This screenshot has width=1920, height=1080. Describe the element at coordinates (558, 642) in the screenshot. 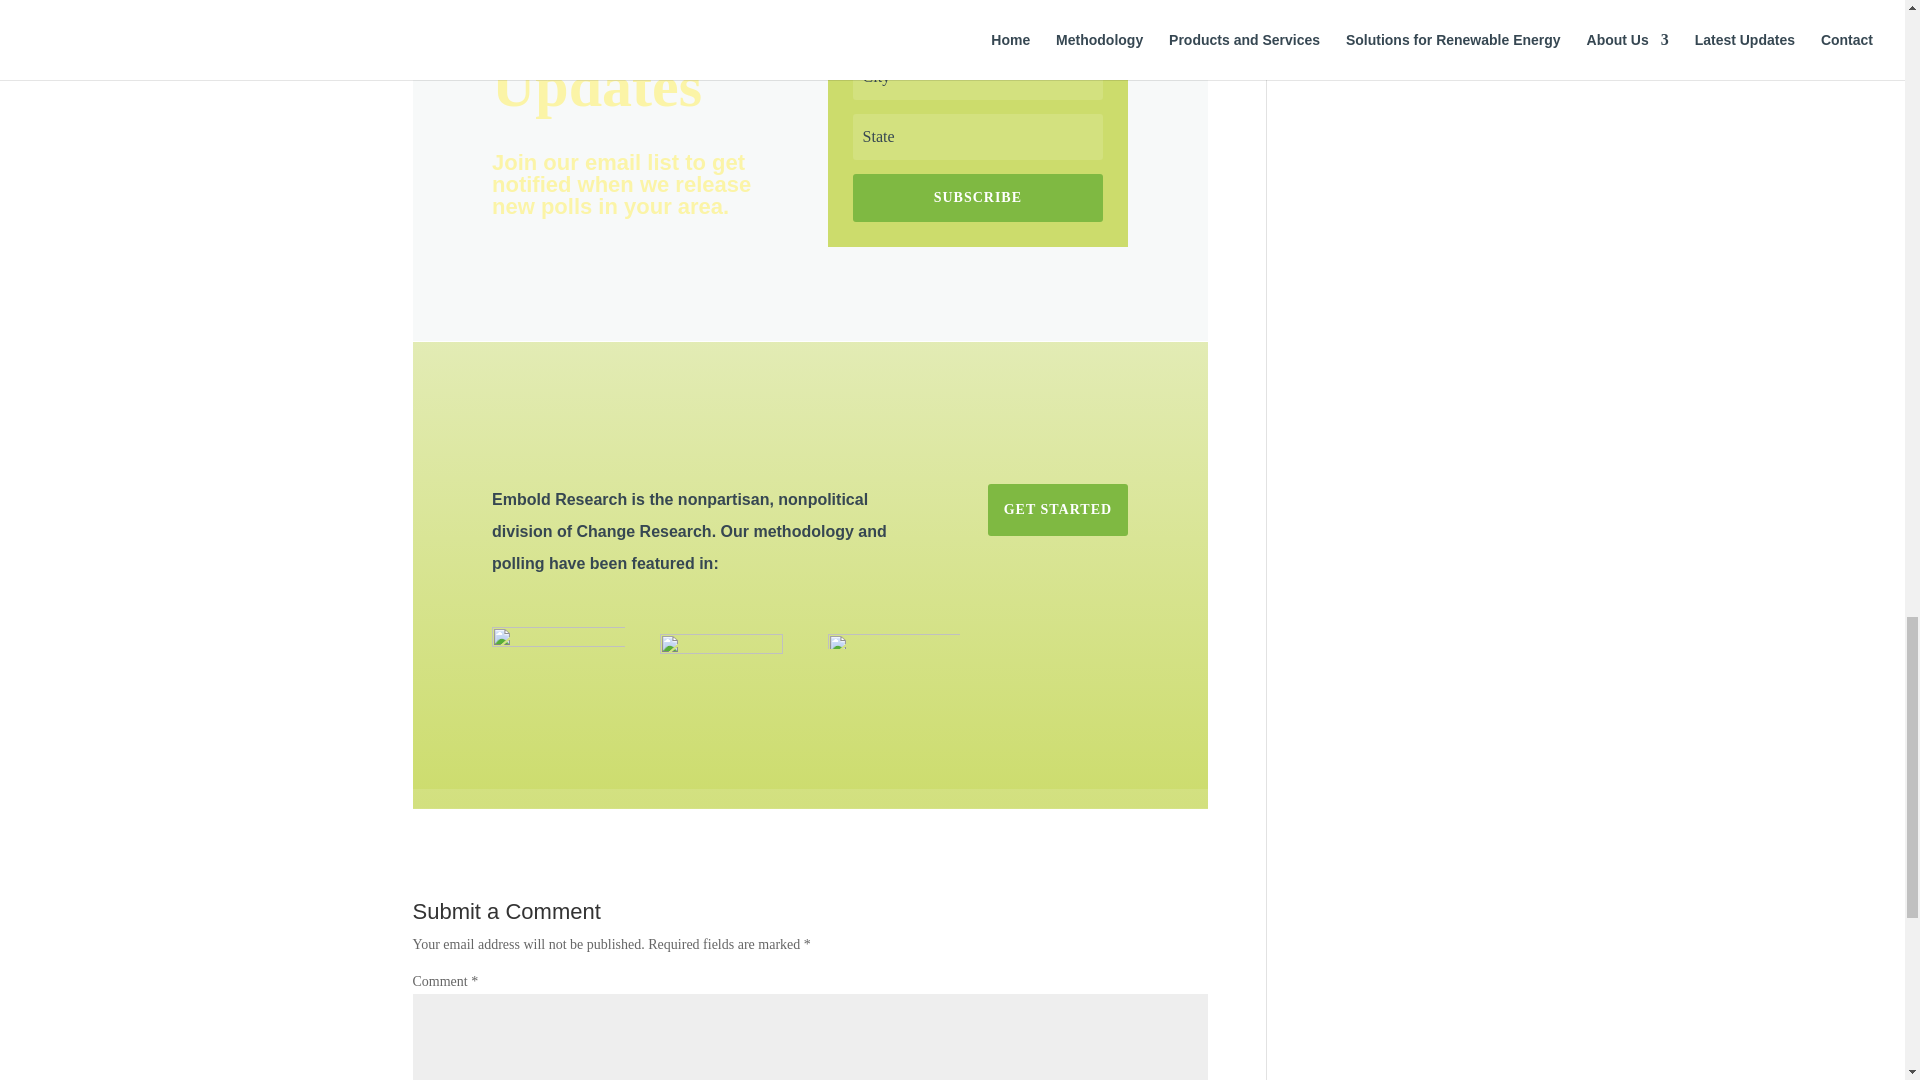

I see `msnbc` at that location.